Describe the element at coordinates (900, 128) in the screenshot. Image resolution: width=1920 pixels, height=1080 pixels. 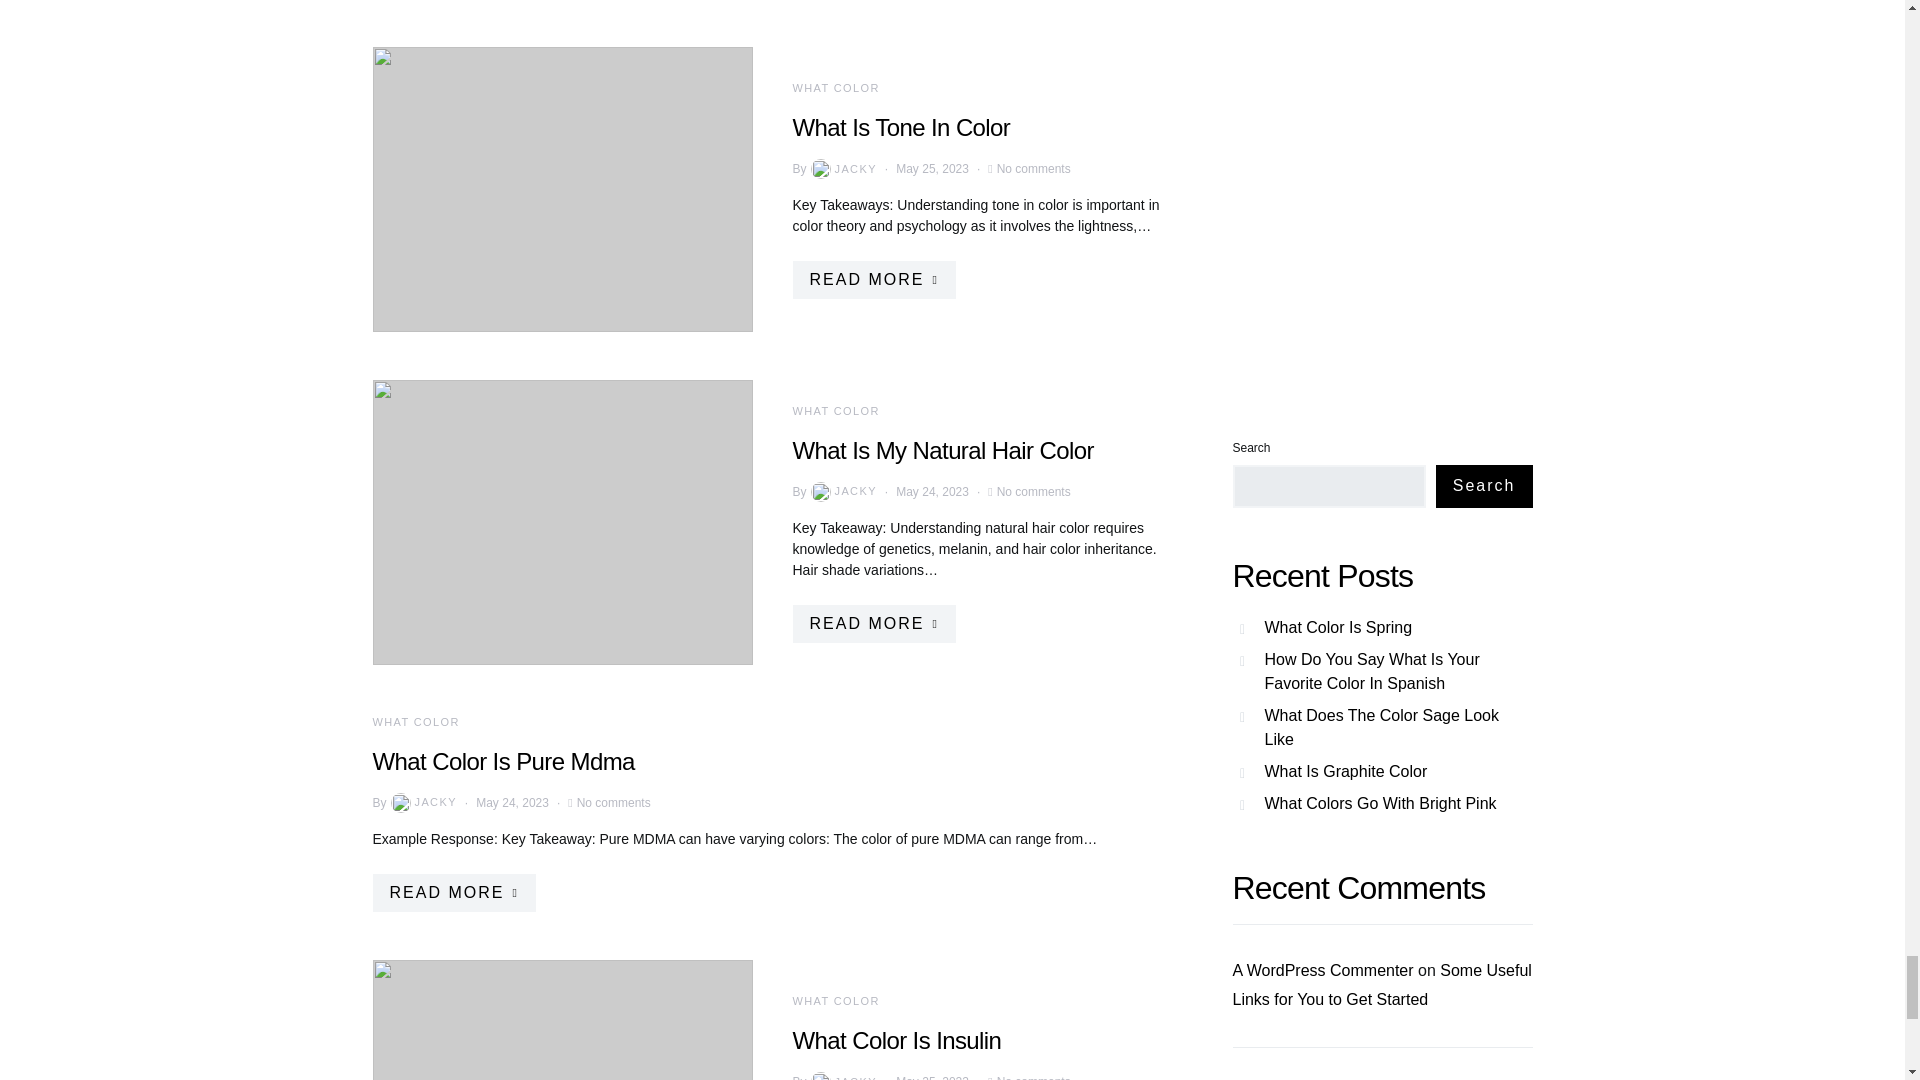
I see `What Is Tone In Color` at that location.